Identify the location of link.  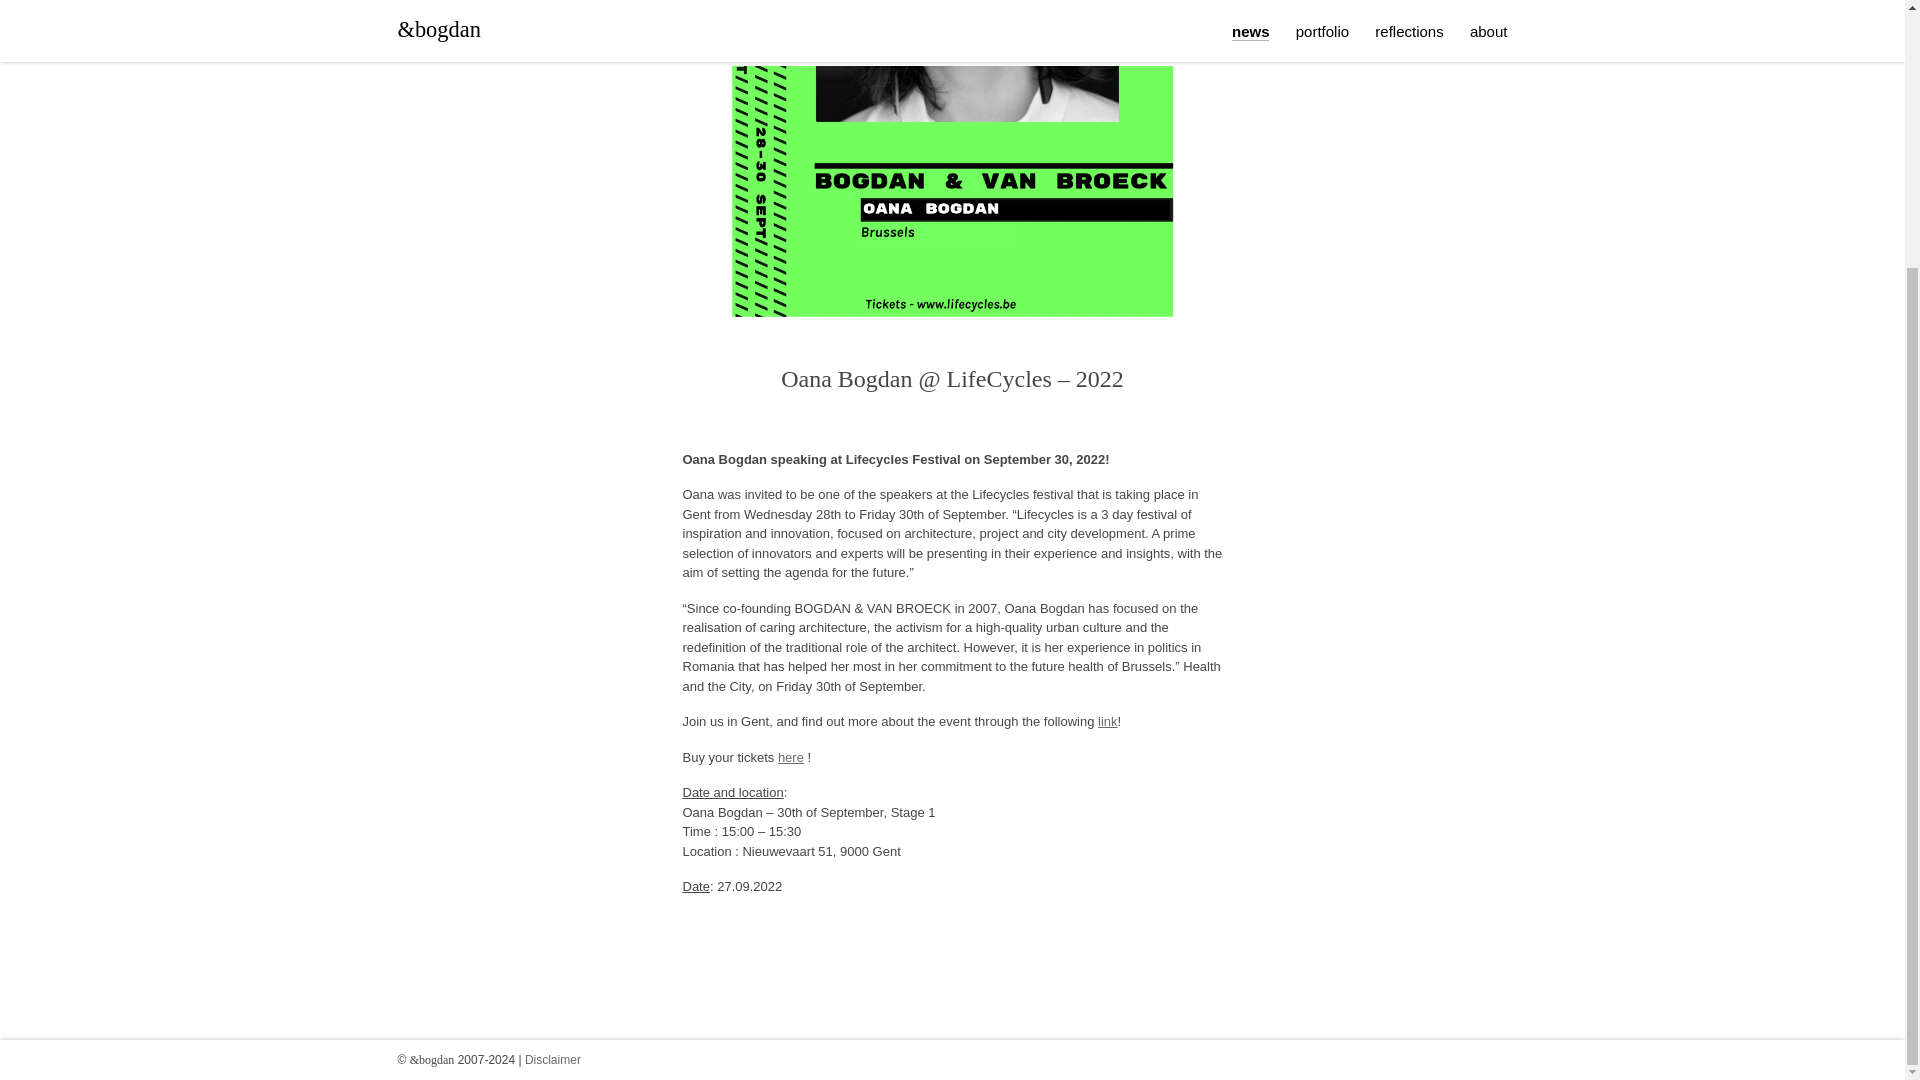
(1108, 721).